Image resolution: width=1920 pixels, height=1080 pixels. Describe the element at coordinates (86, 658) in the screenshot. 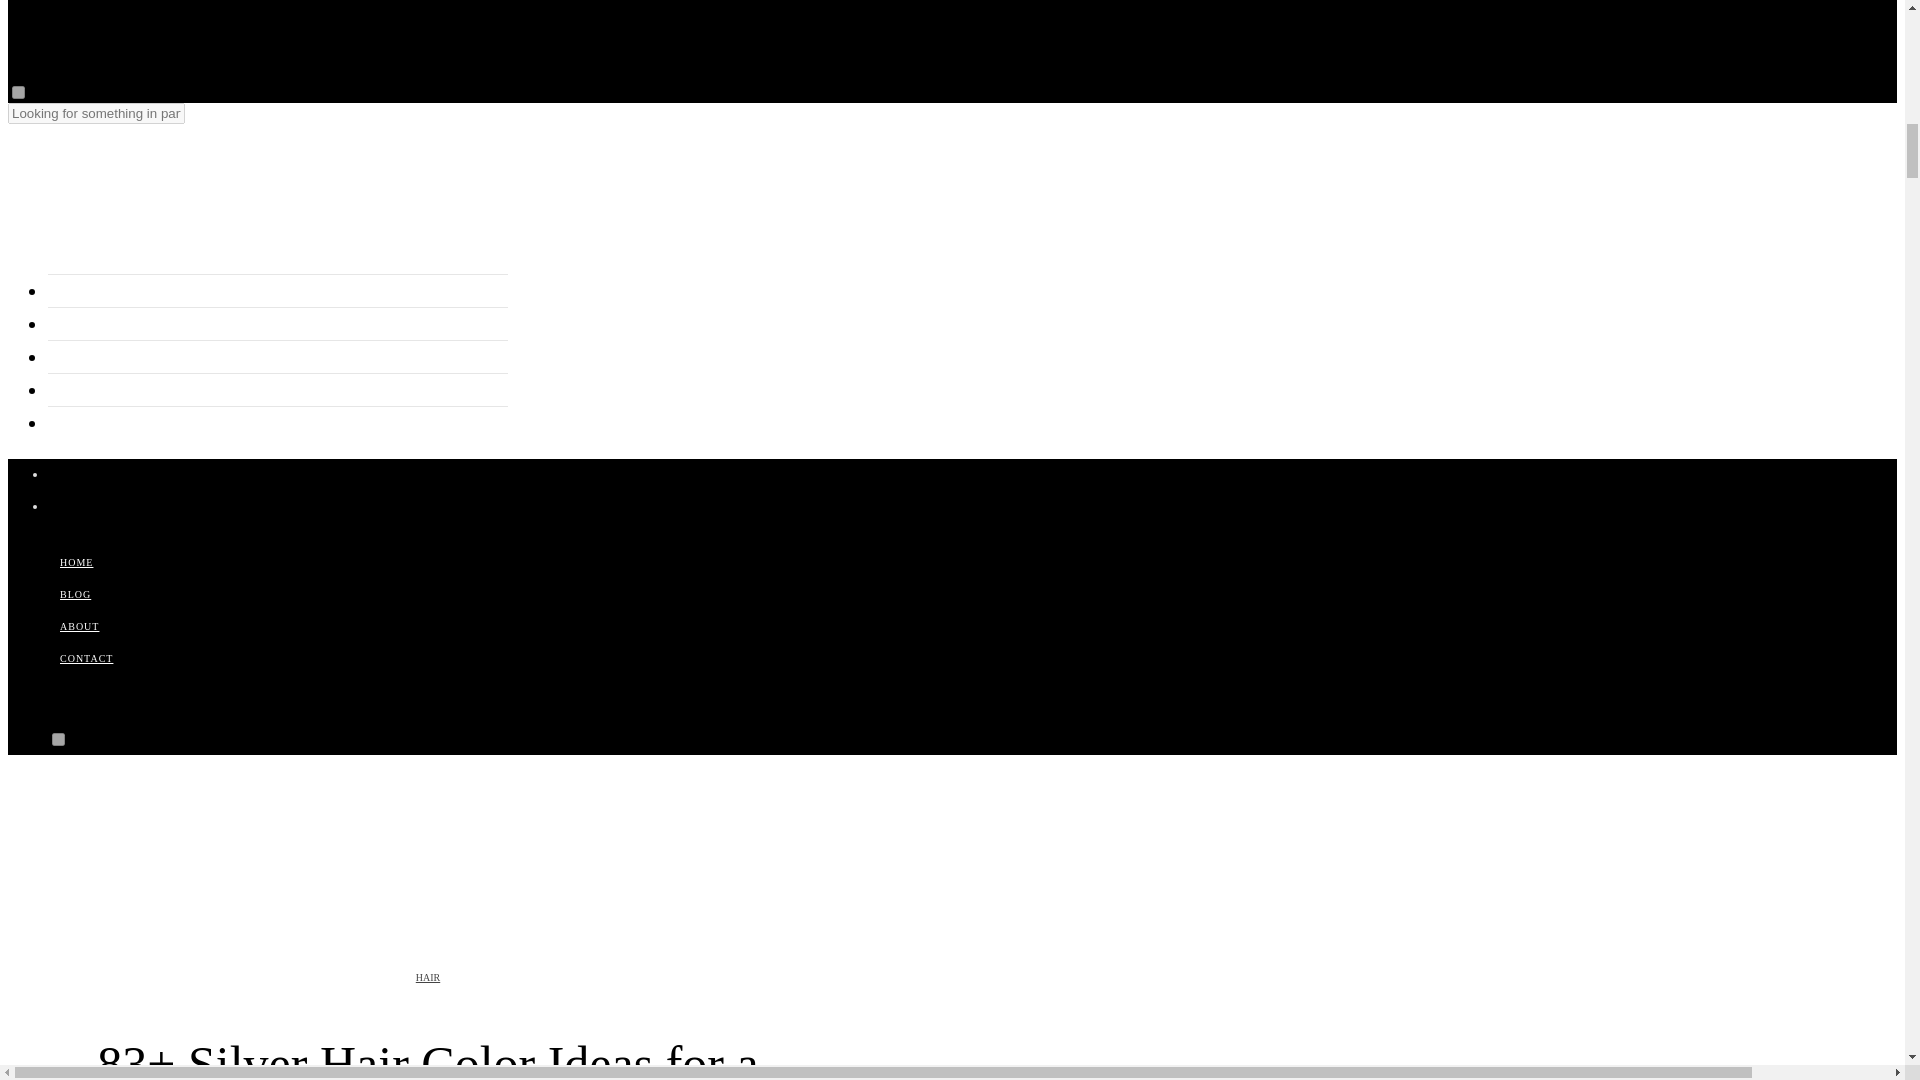

I see `CONTACT` at that location.